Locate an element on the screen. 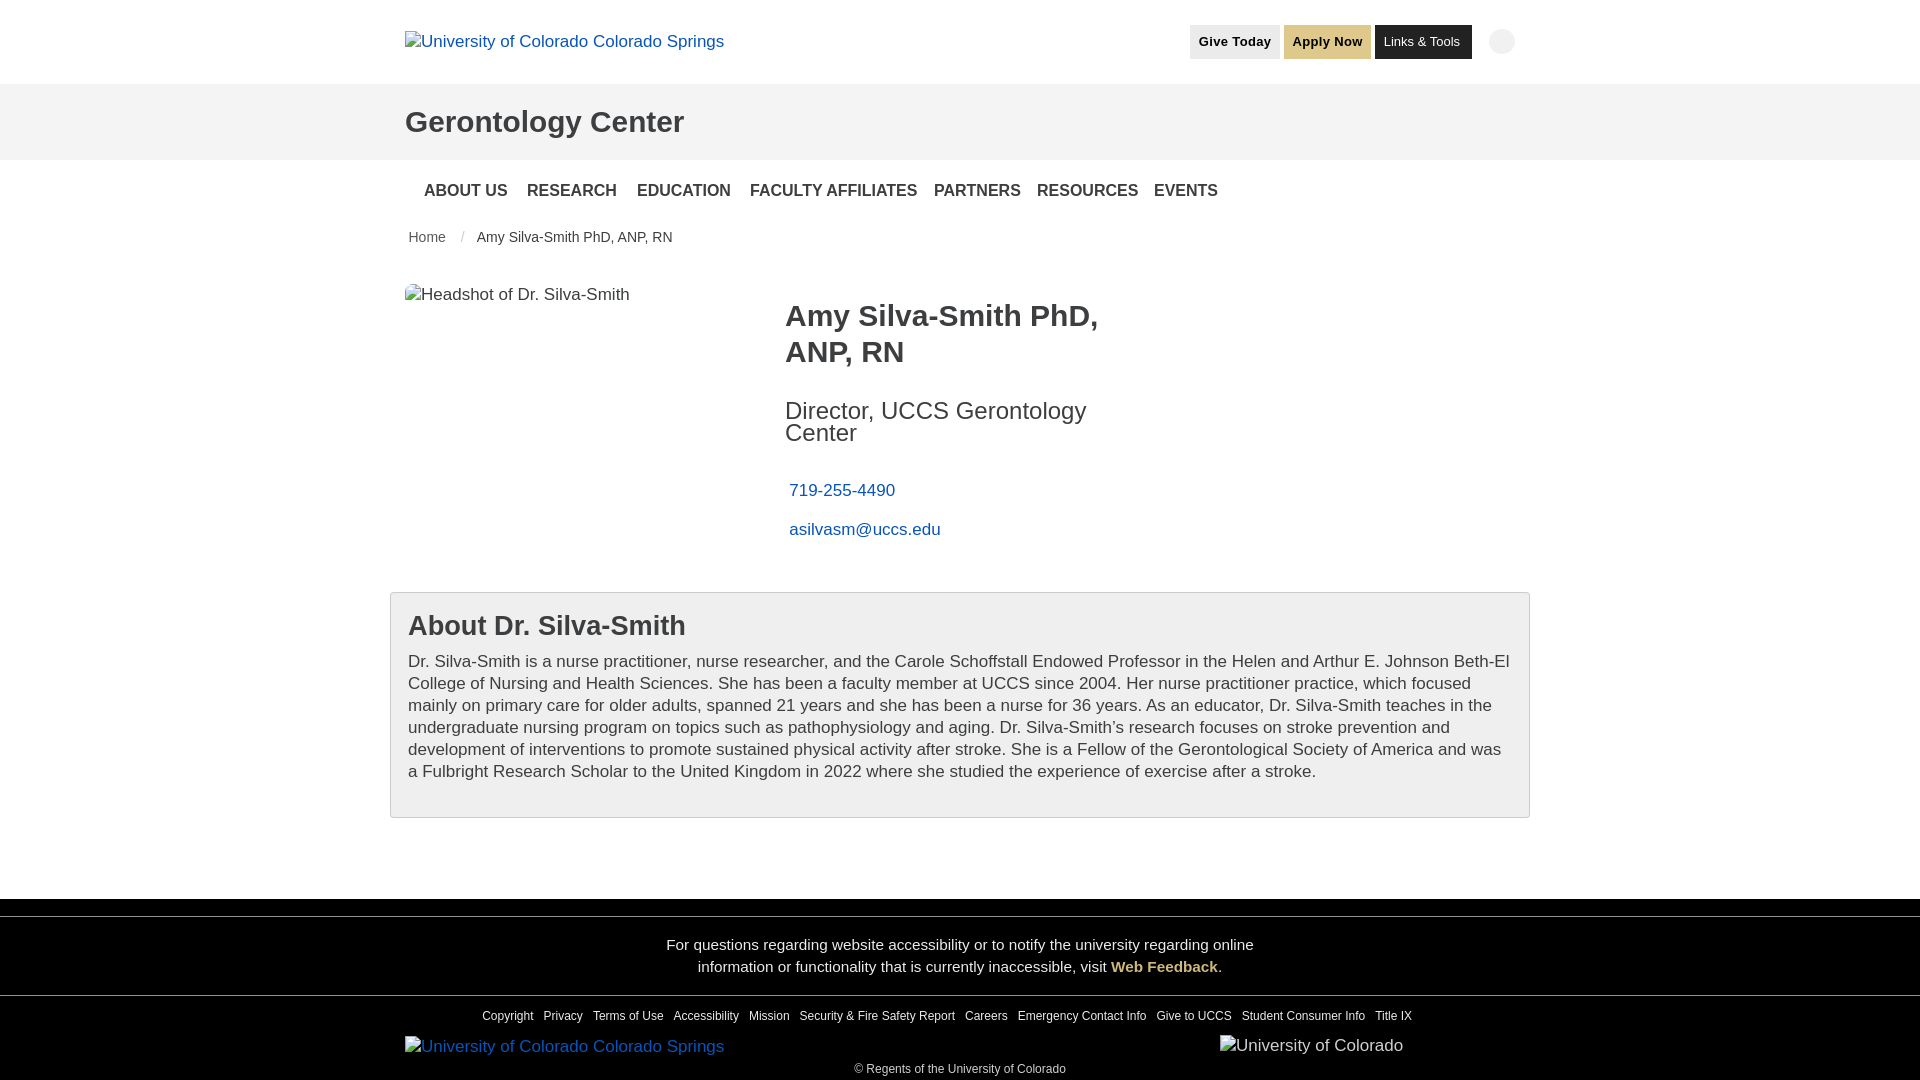  Apply Now is located at coordinates (1327, 40).